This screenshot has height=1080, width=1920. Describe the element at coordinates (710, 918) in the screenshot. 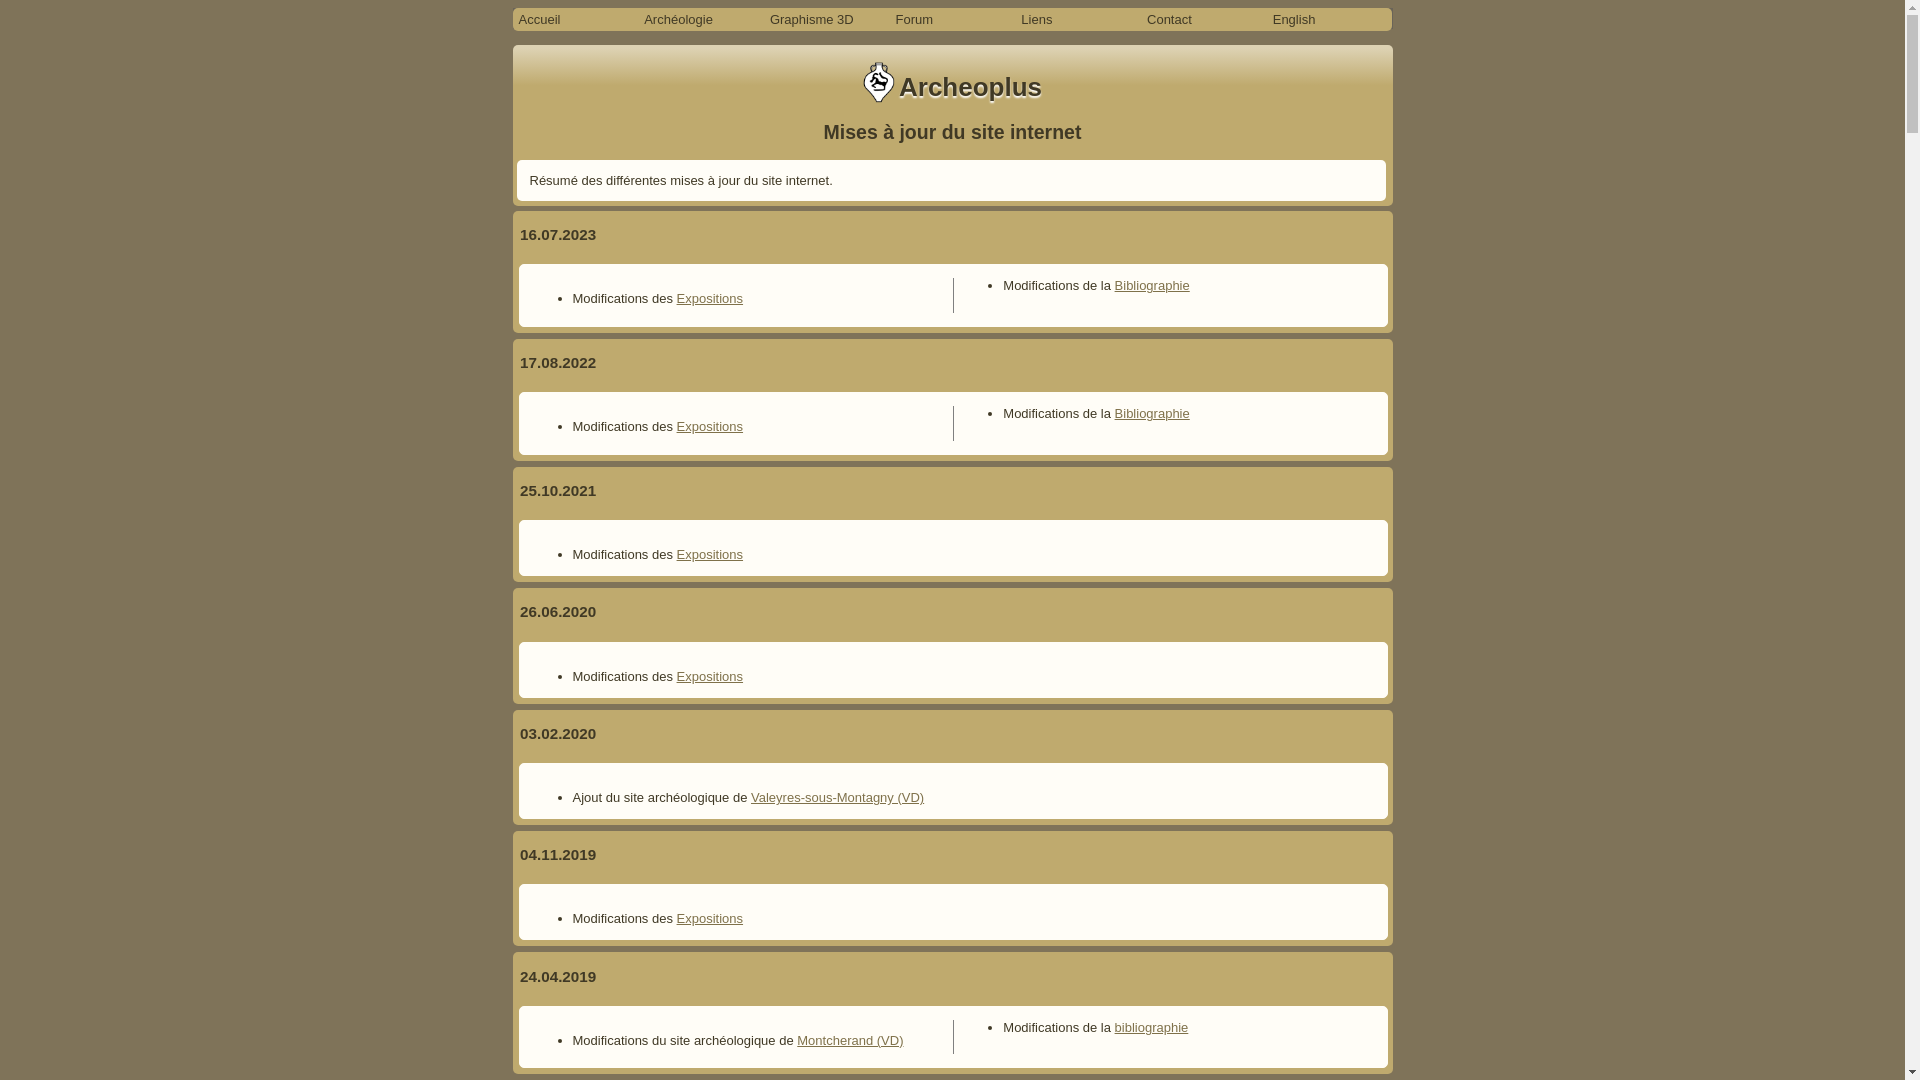

I see `Expositions` at that location.